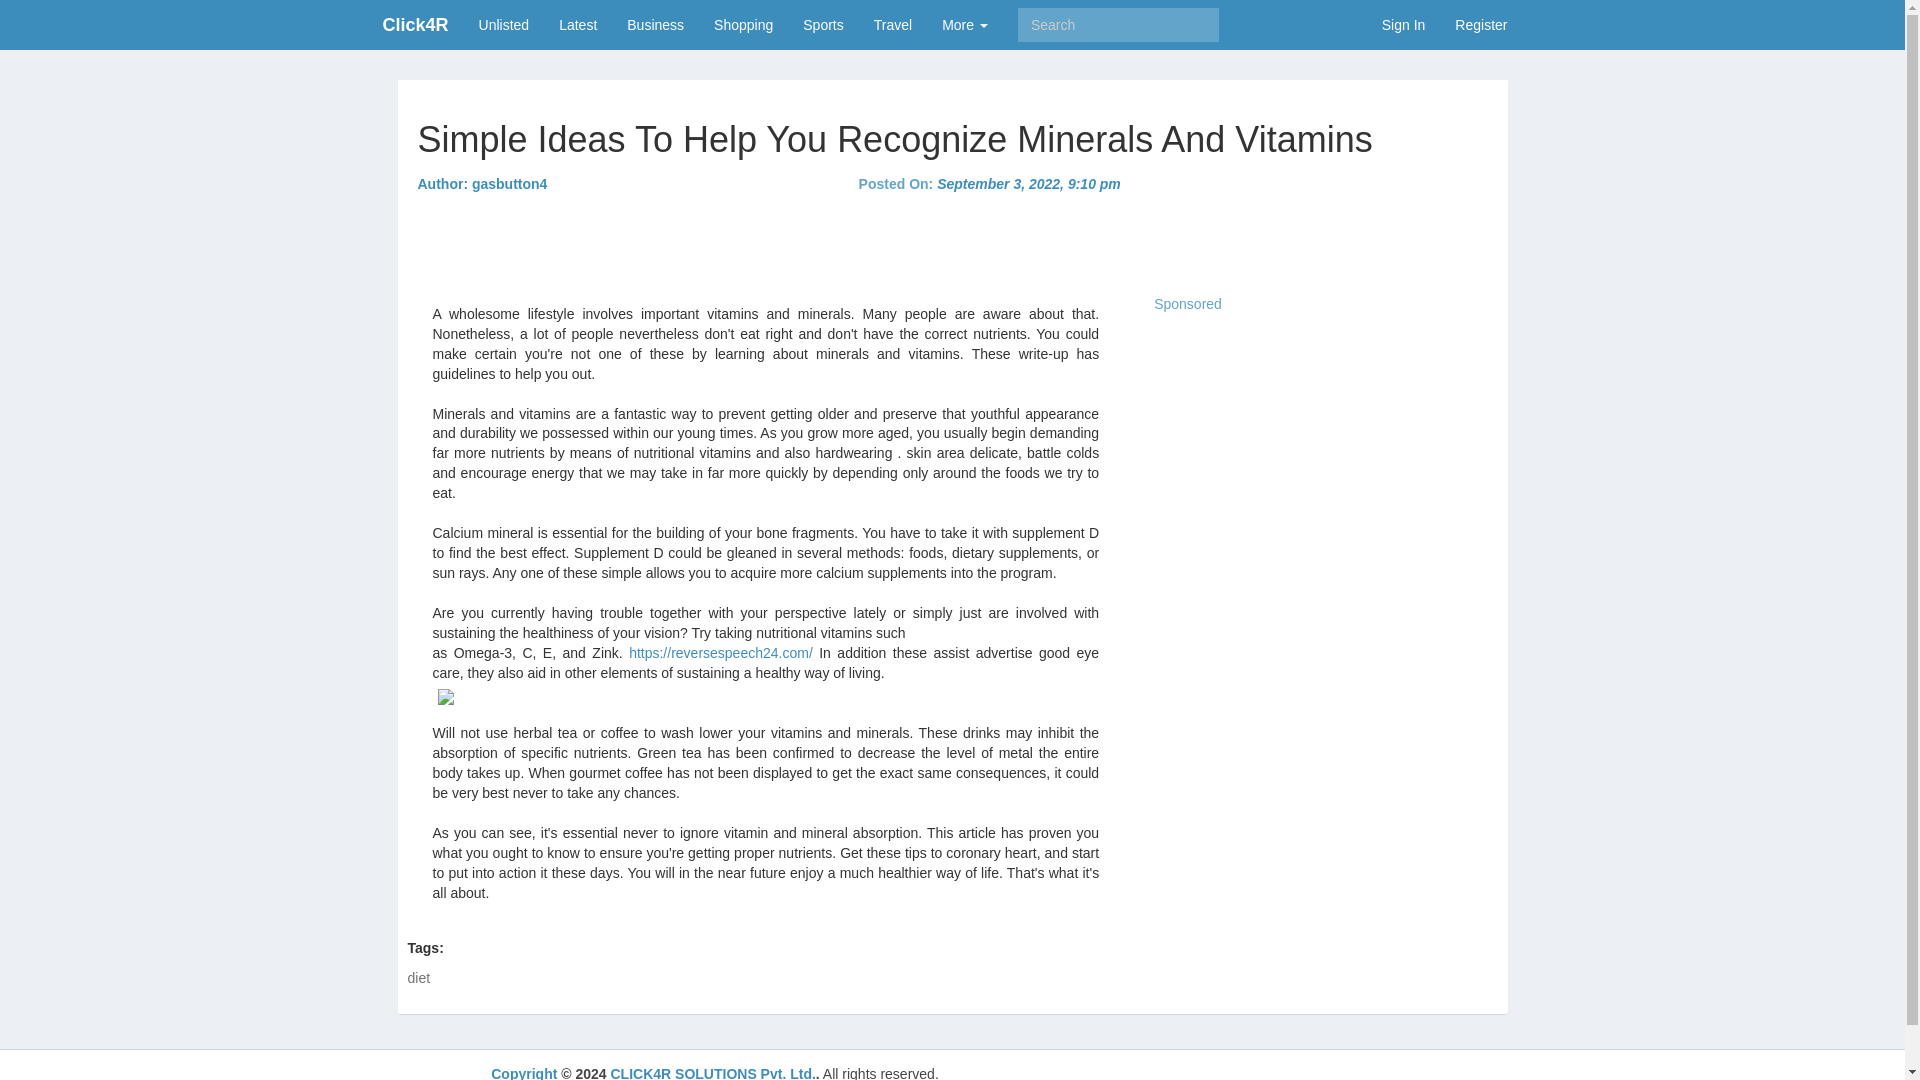 This screenshot has height=1080, width=1920. Describe the element at coordinates (482, 184) in the screenshot. I see `Author: gasbutton4` at that location.